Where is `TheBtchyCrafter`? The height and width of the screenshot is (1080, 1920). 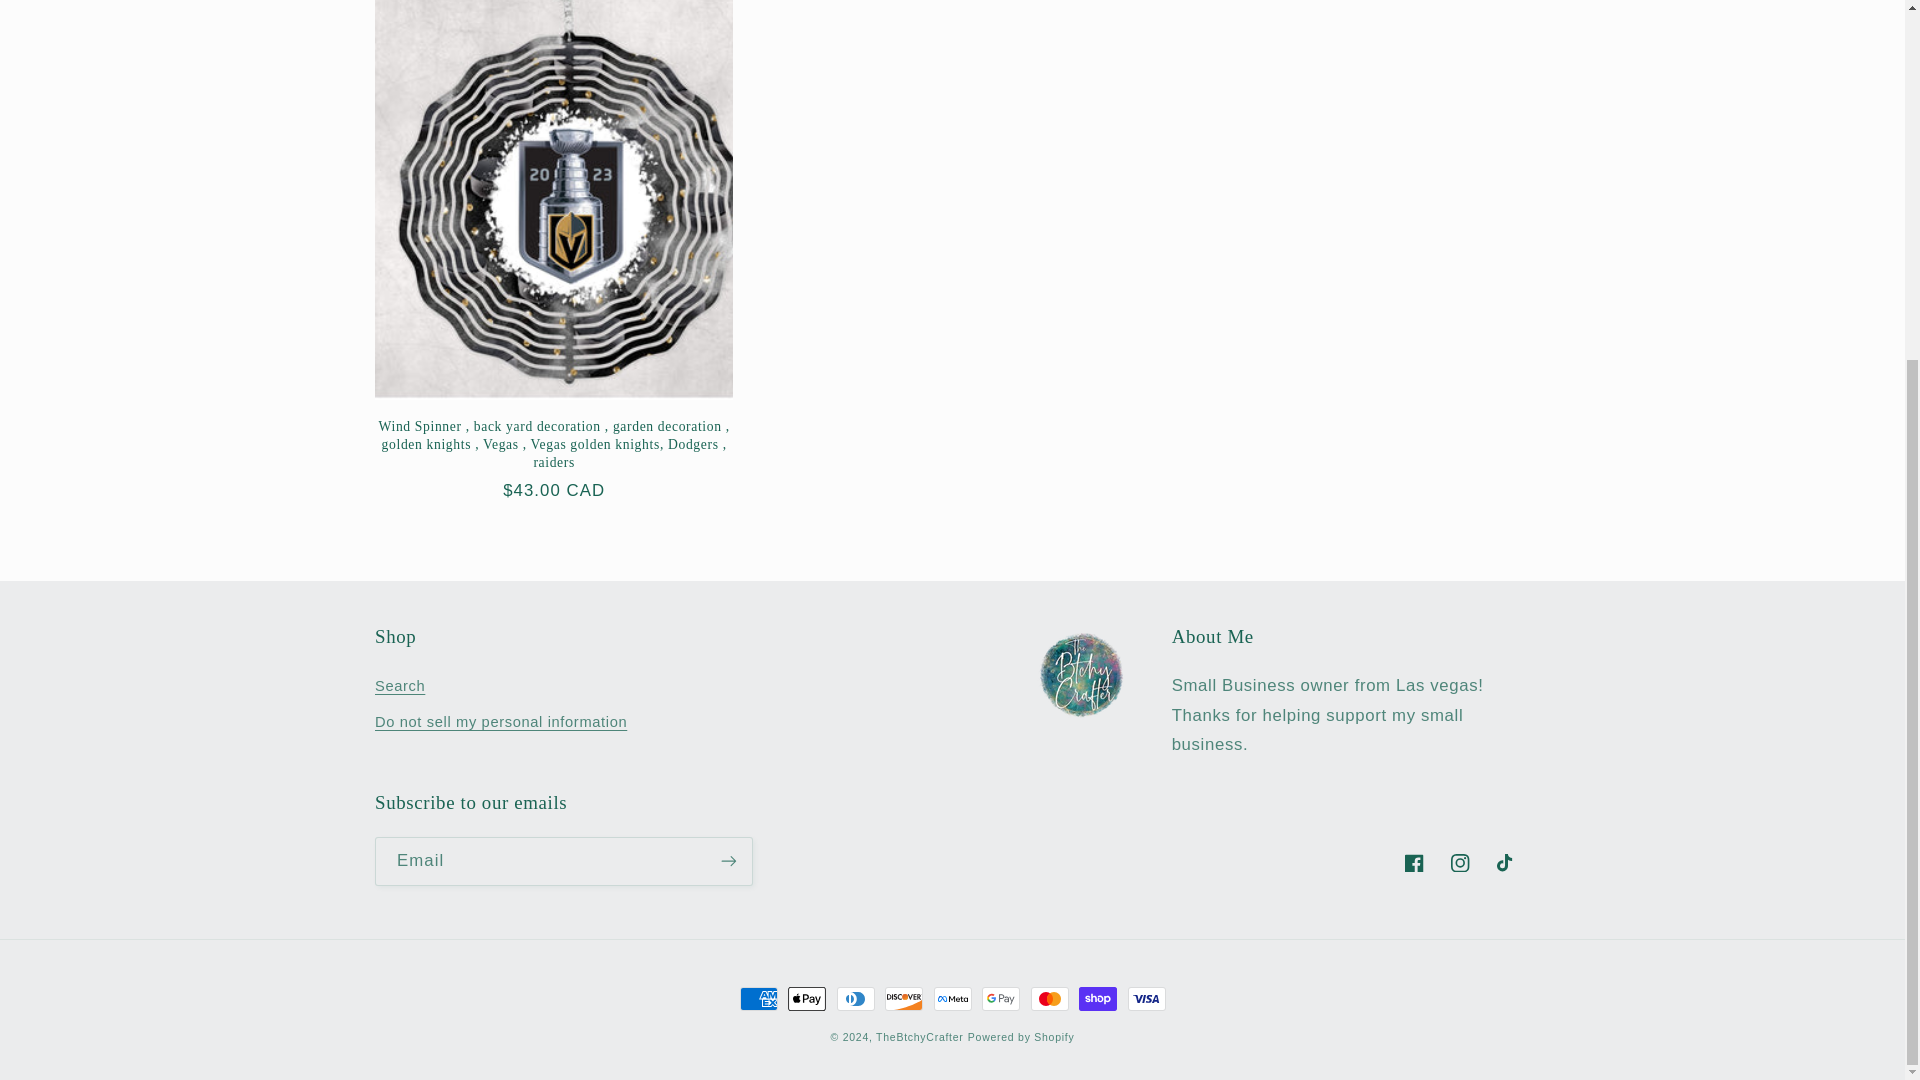 TheBtchyCrafter is located at coordinates (919, 1037).